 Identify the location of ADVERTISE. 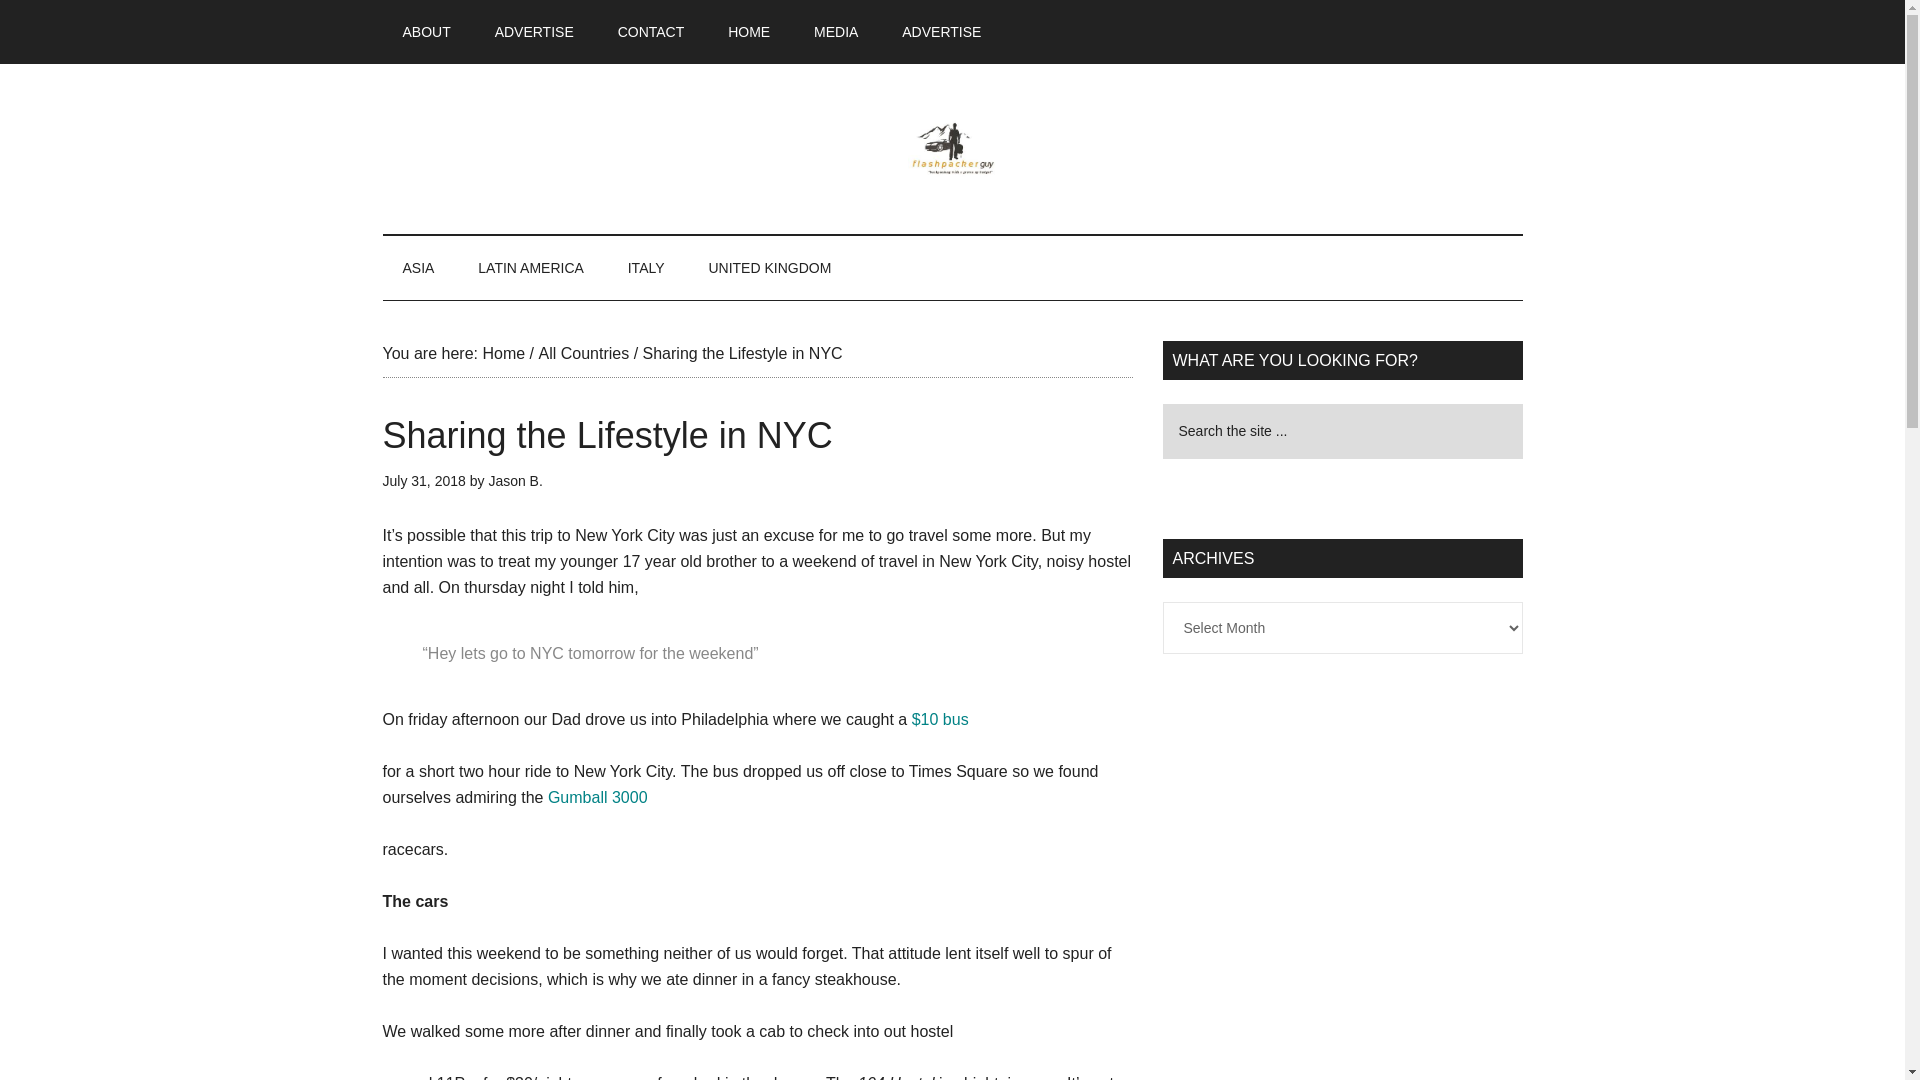
(940, 32).